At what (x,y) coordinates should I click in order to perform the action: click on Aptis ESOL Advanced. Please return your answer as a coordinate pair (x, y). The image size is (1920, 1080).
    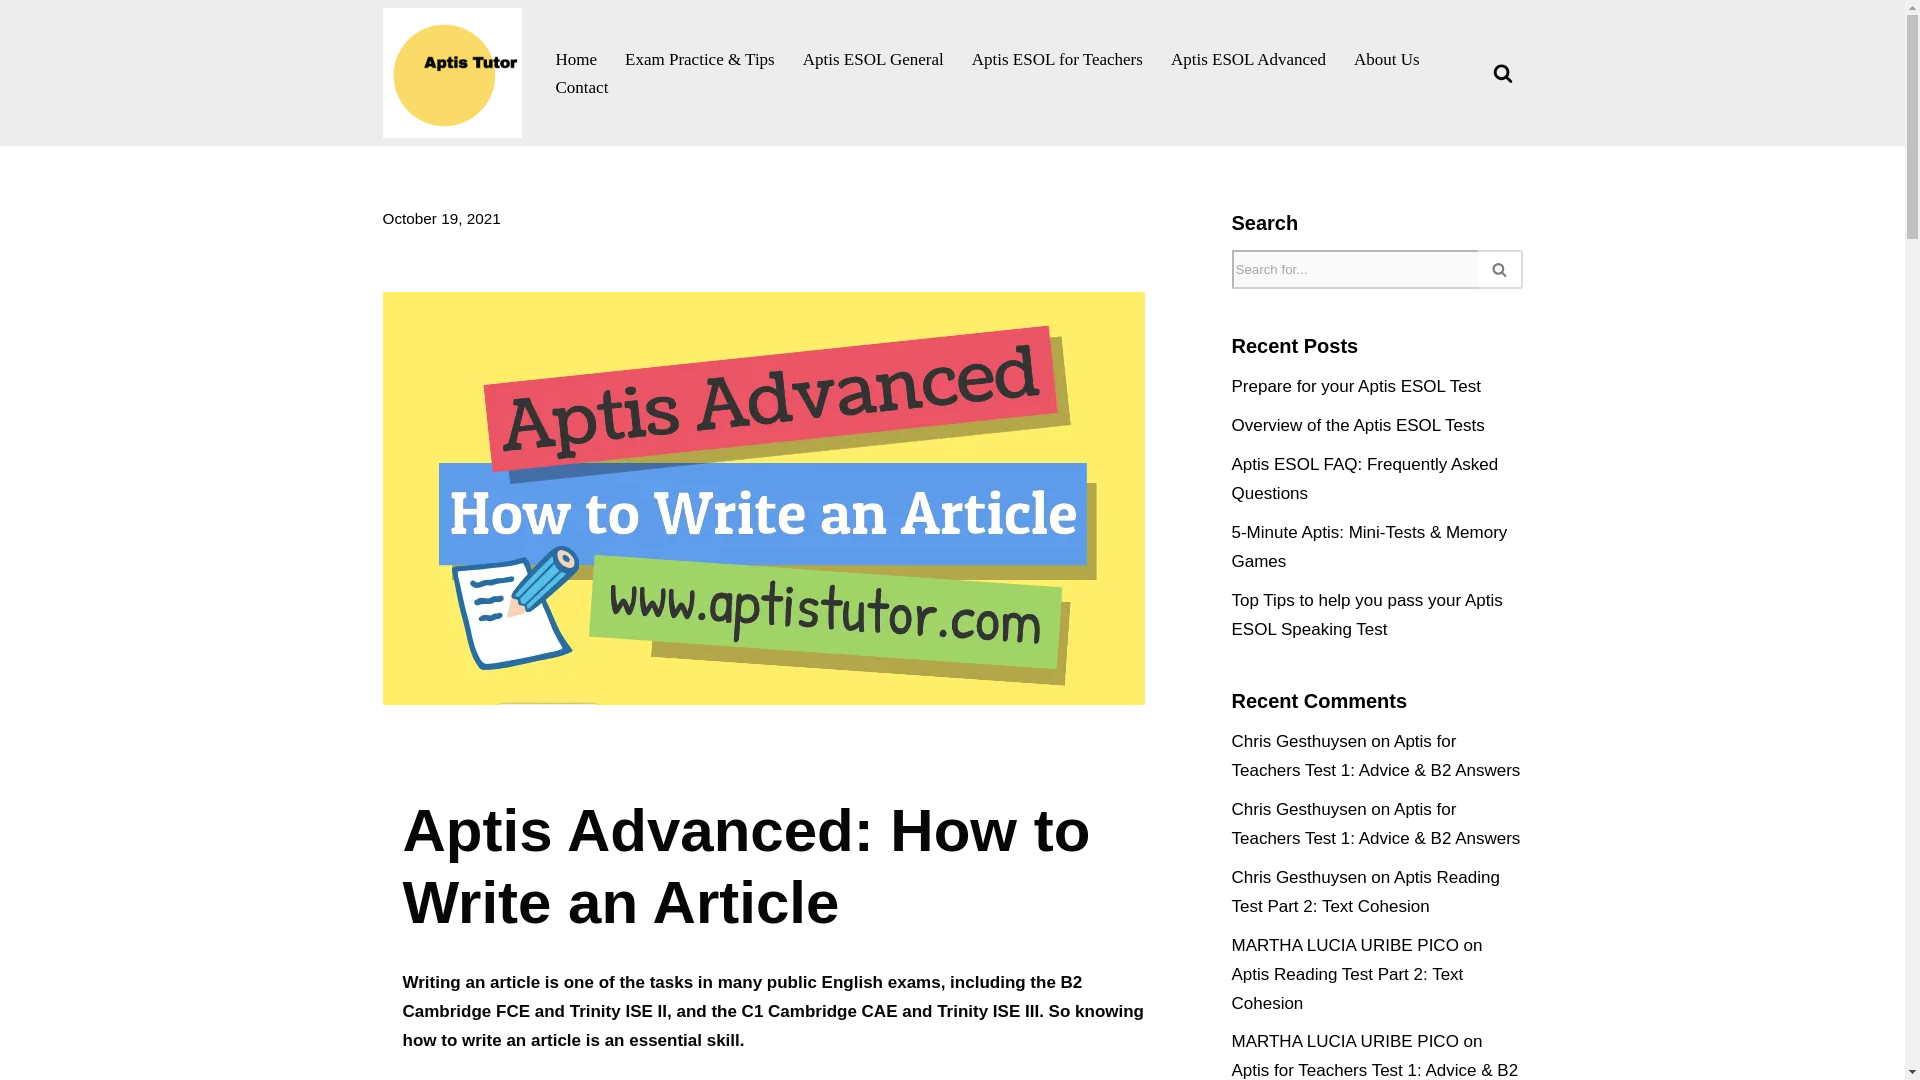
    Looking at the image, I should click on (1248, 59).